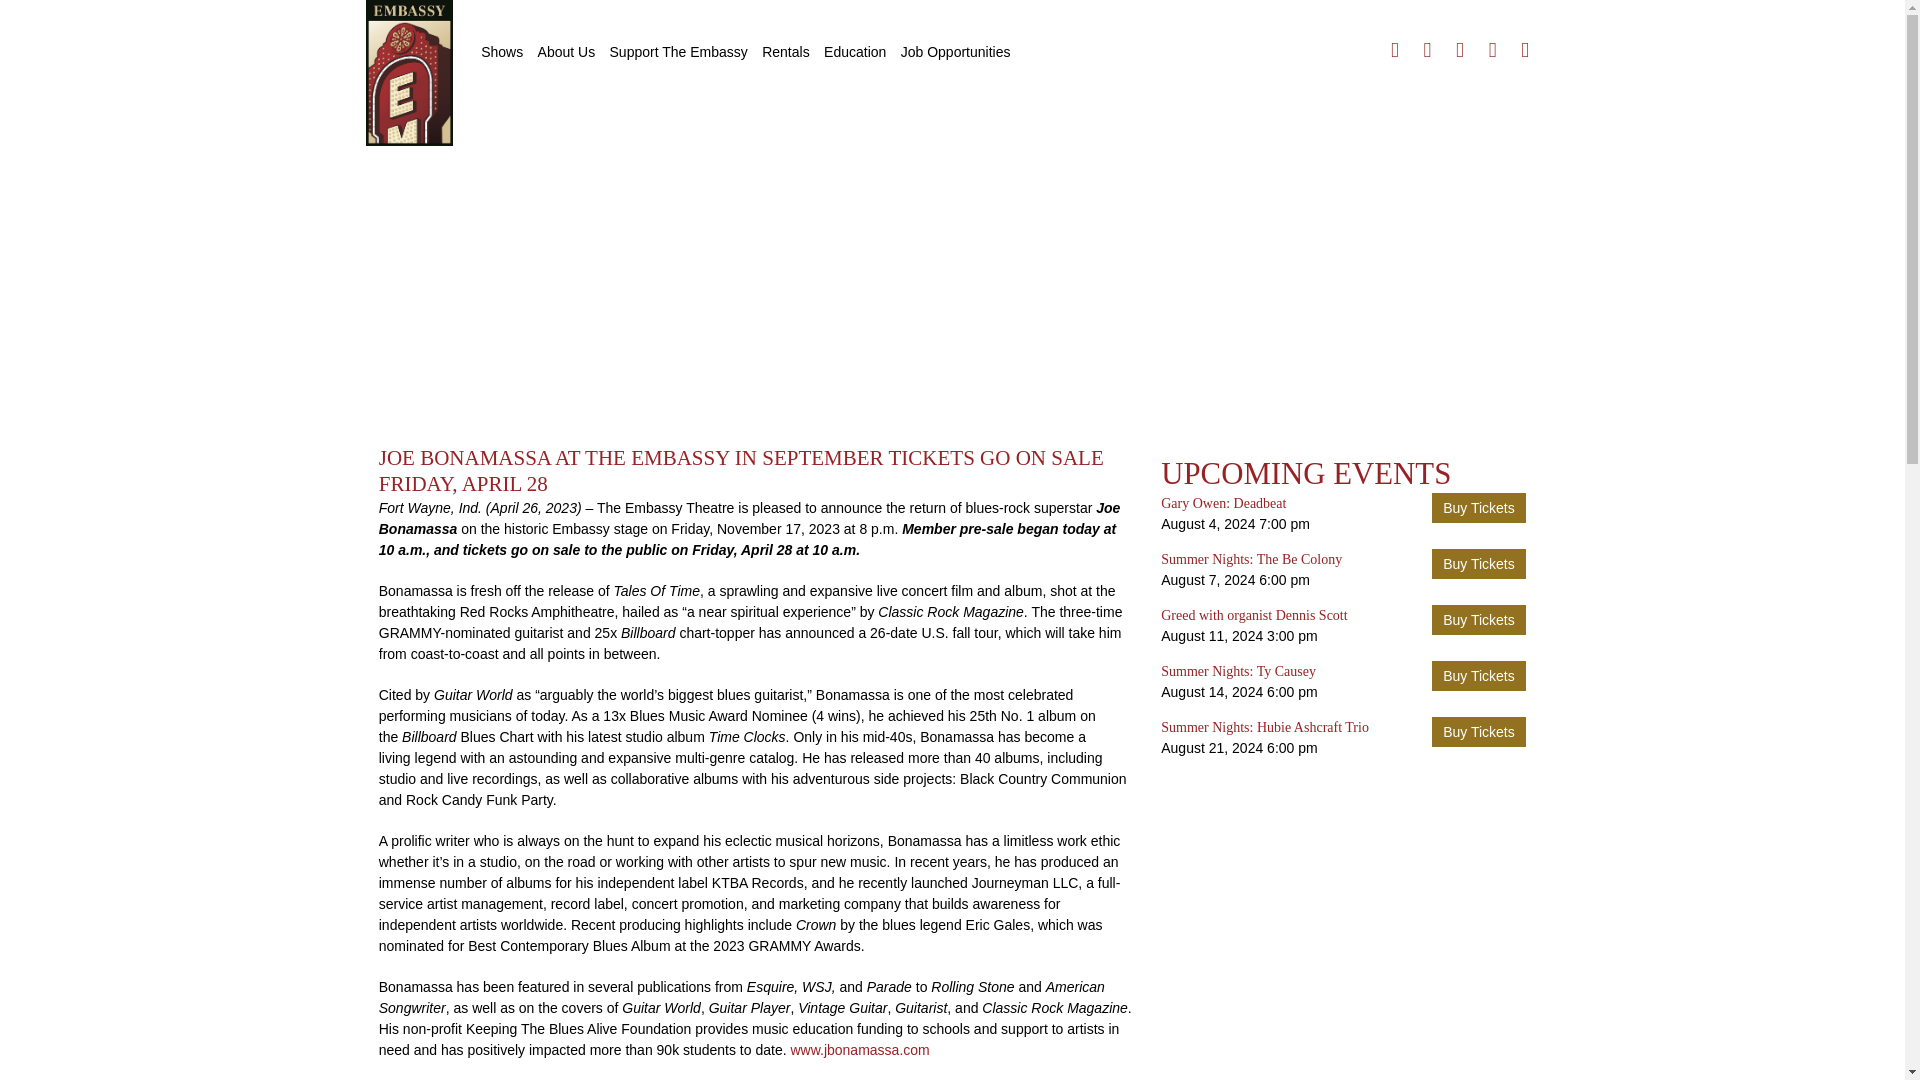 Image resolution: width=1920 pixels, height=1080 pixels. I want to click on Education, so click(854, 52).